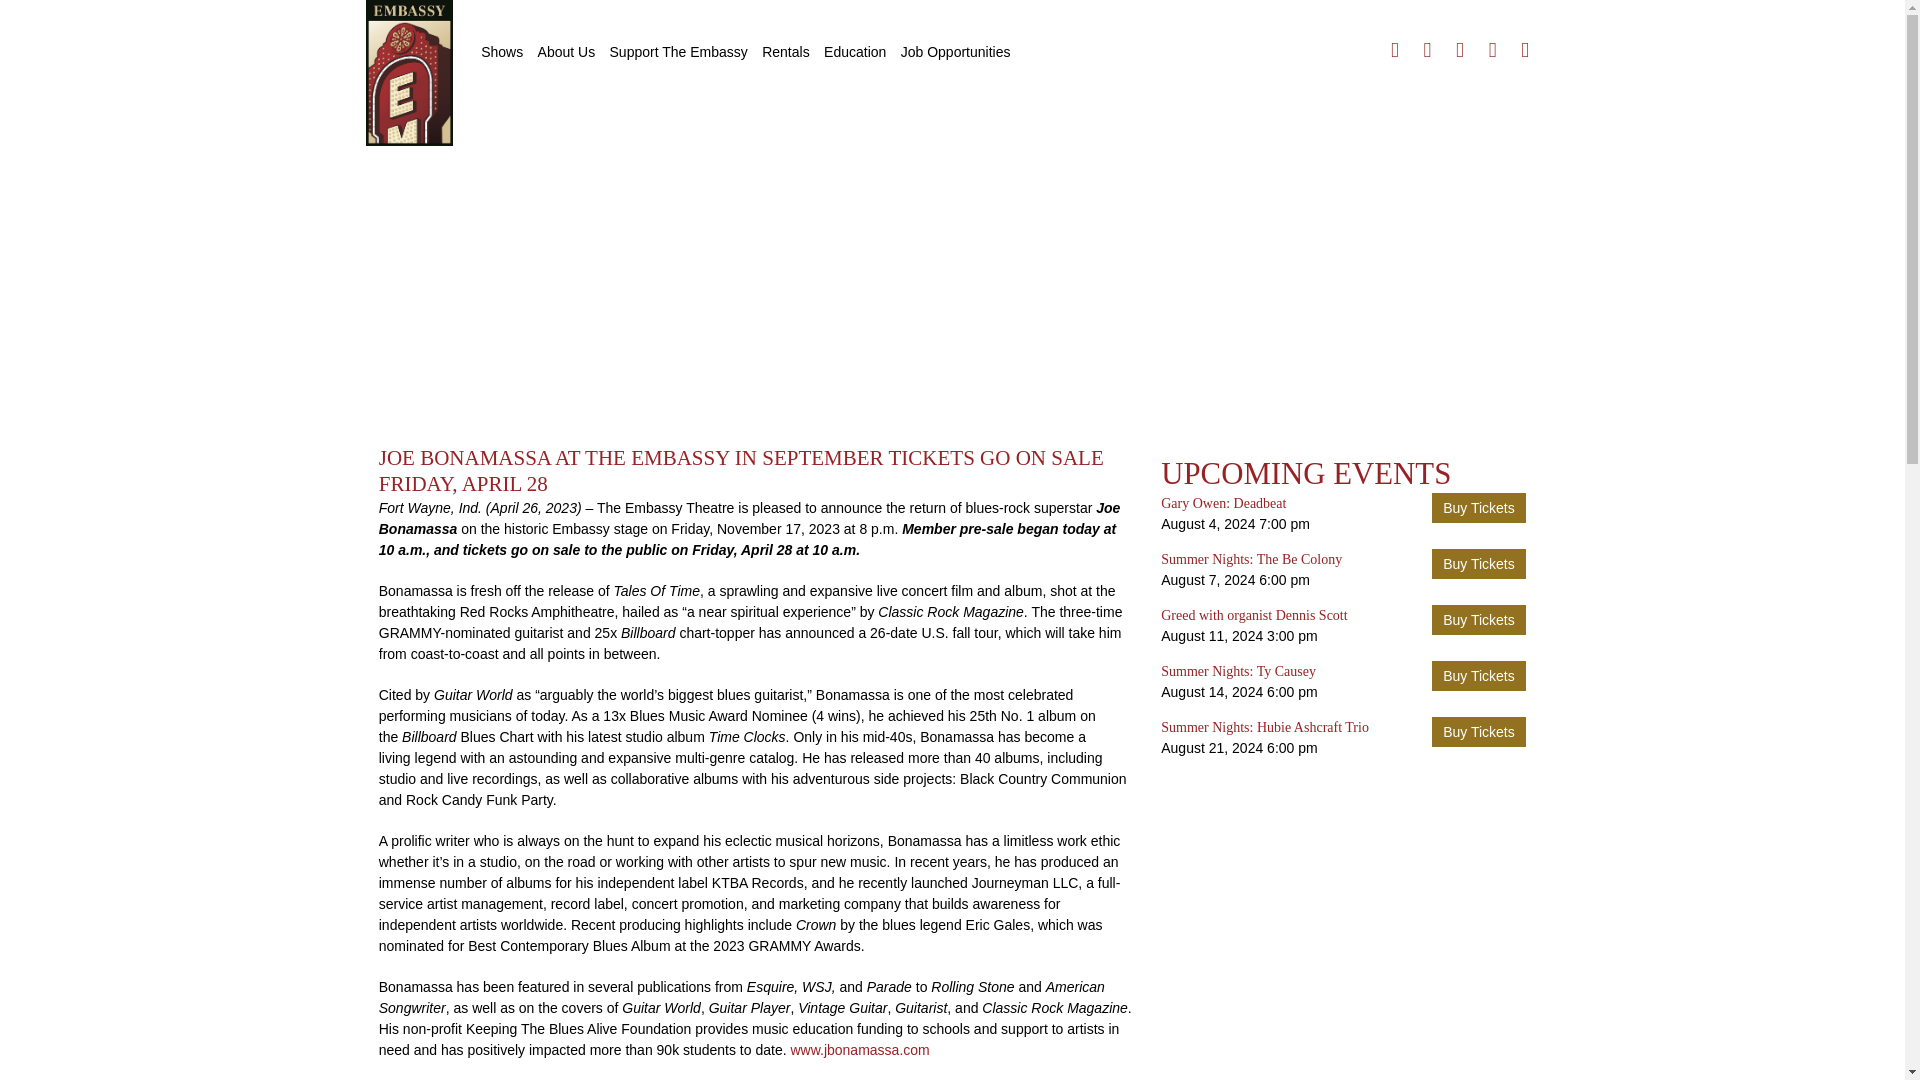 Image resolution: width=1920 pixels, height=1080 pixels. I want to click on Education, so click(854, 52).